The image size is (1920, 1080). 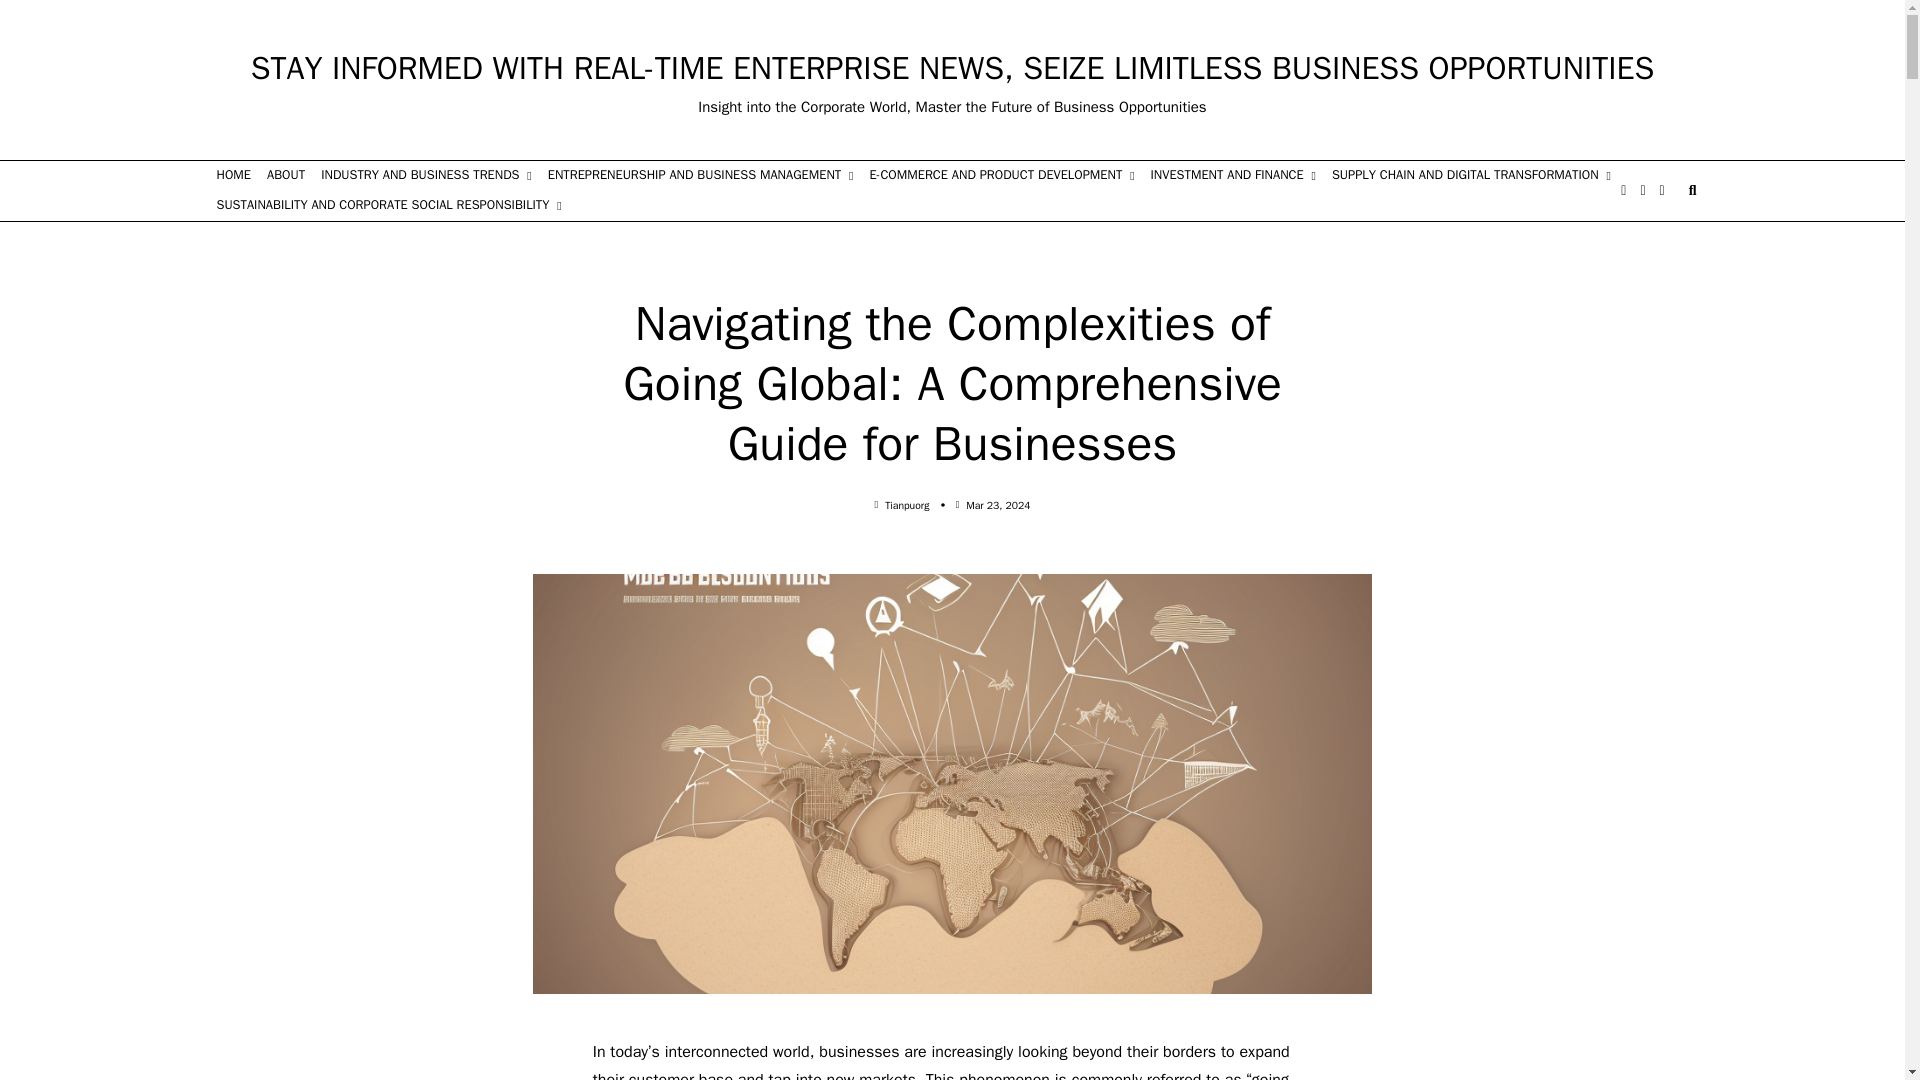 What do you see at coordinates (388, 206) in the screenshot?
I see `SUSTAINABILITY AND CORPORATE SOCIAL RESPONSIBILITY` at bounding box center [388, 206].